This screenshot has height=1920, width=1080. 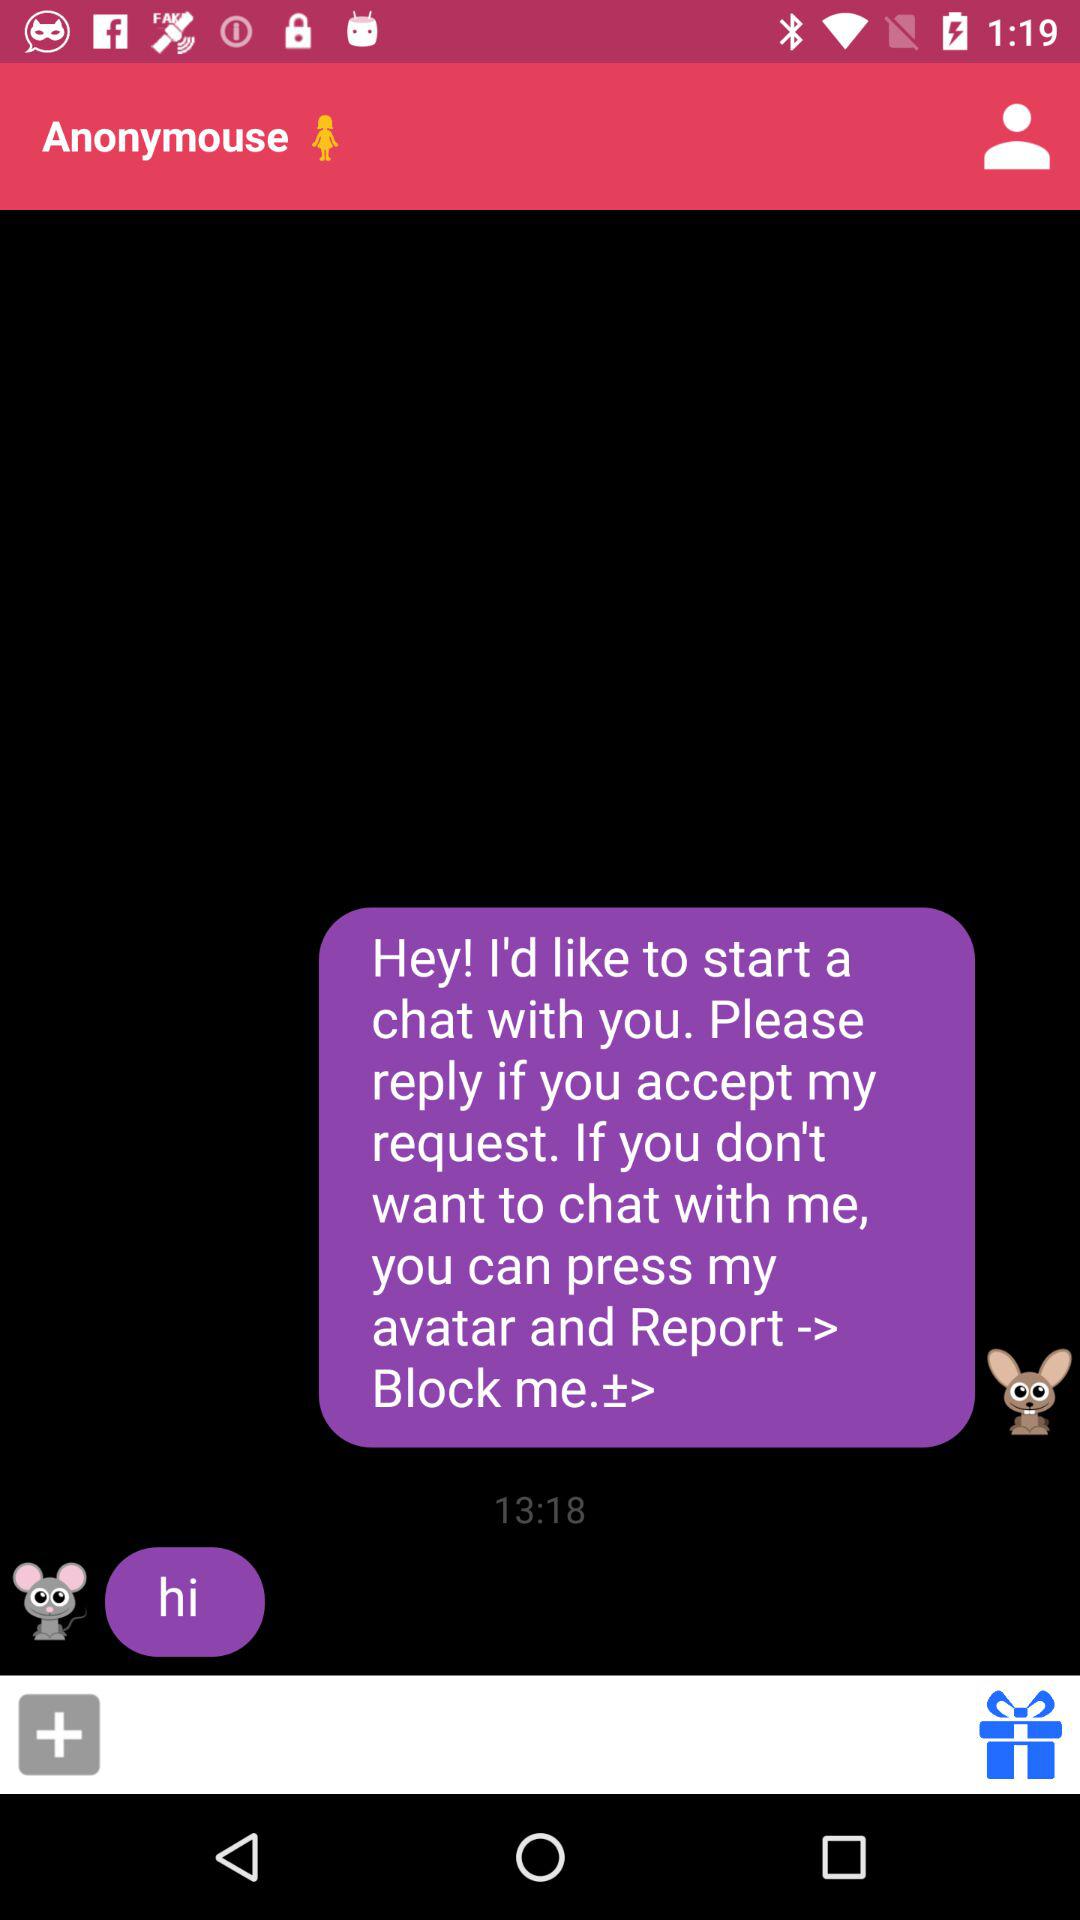 I want to click on orange box flashing on adding files sign, so click(x=59, y=1734).